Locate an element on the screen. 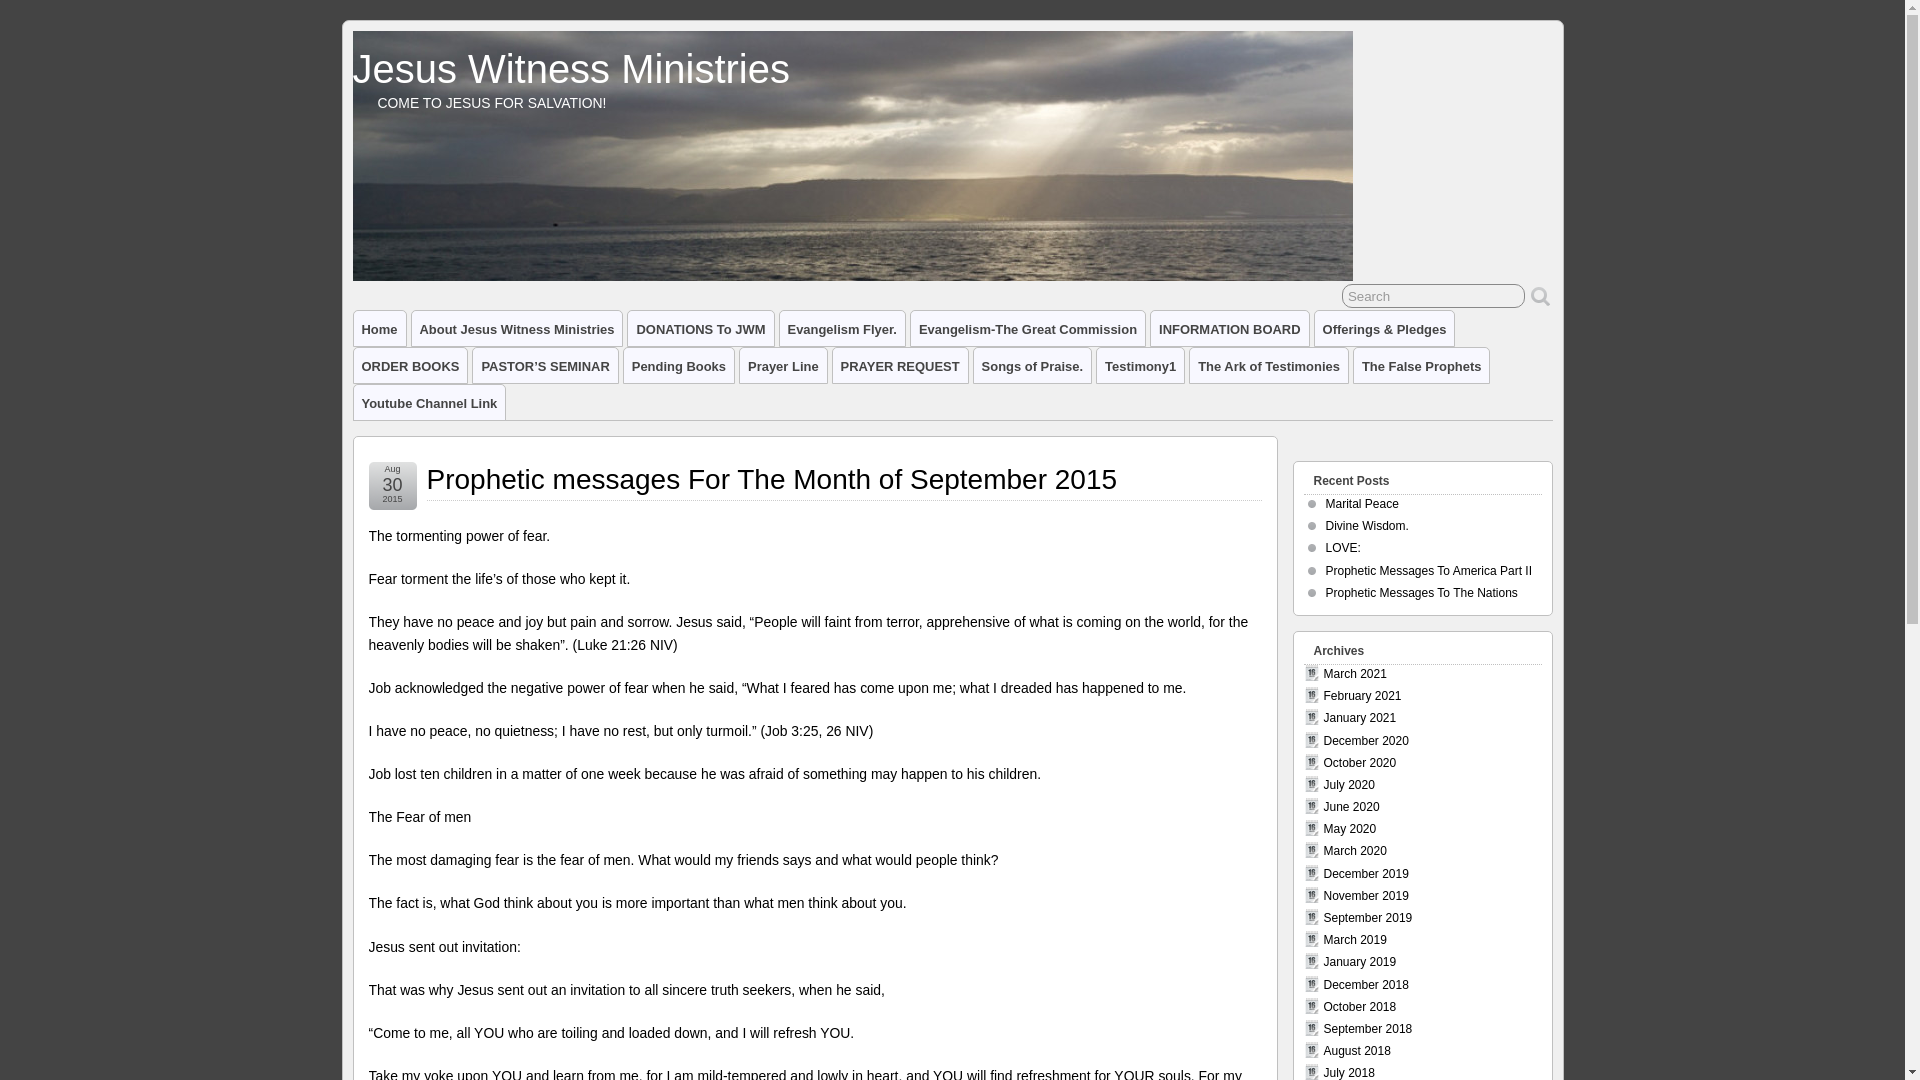 The height and width of the screenshot is (1080, 1920). Prophetic messages For The Month of September 2015 is located at coordinates (772, 479).